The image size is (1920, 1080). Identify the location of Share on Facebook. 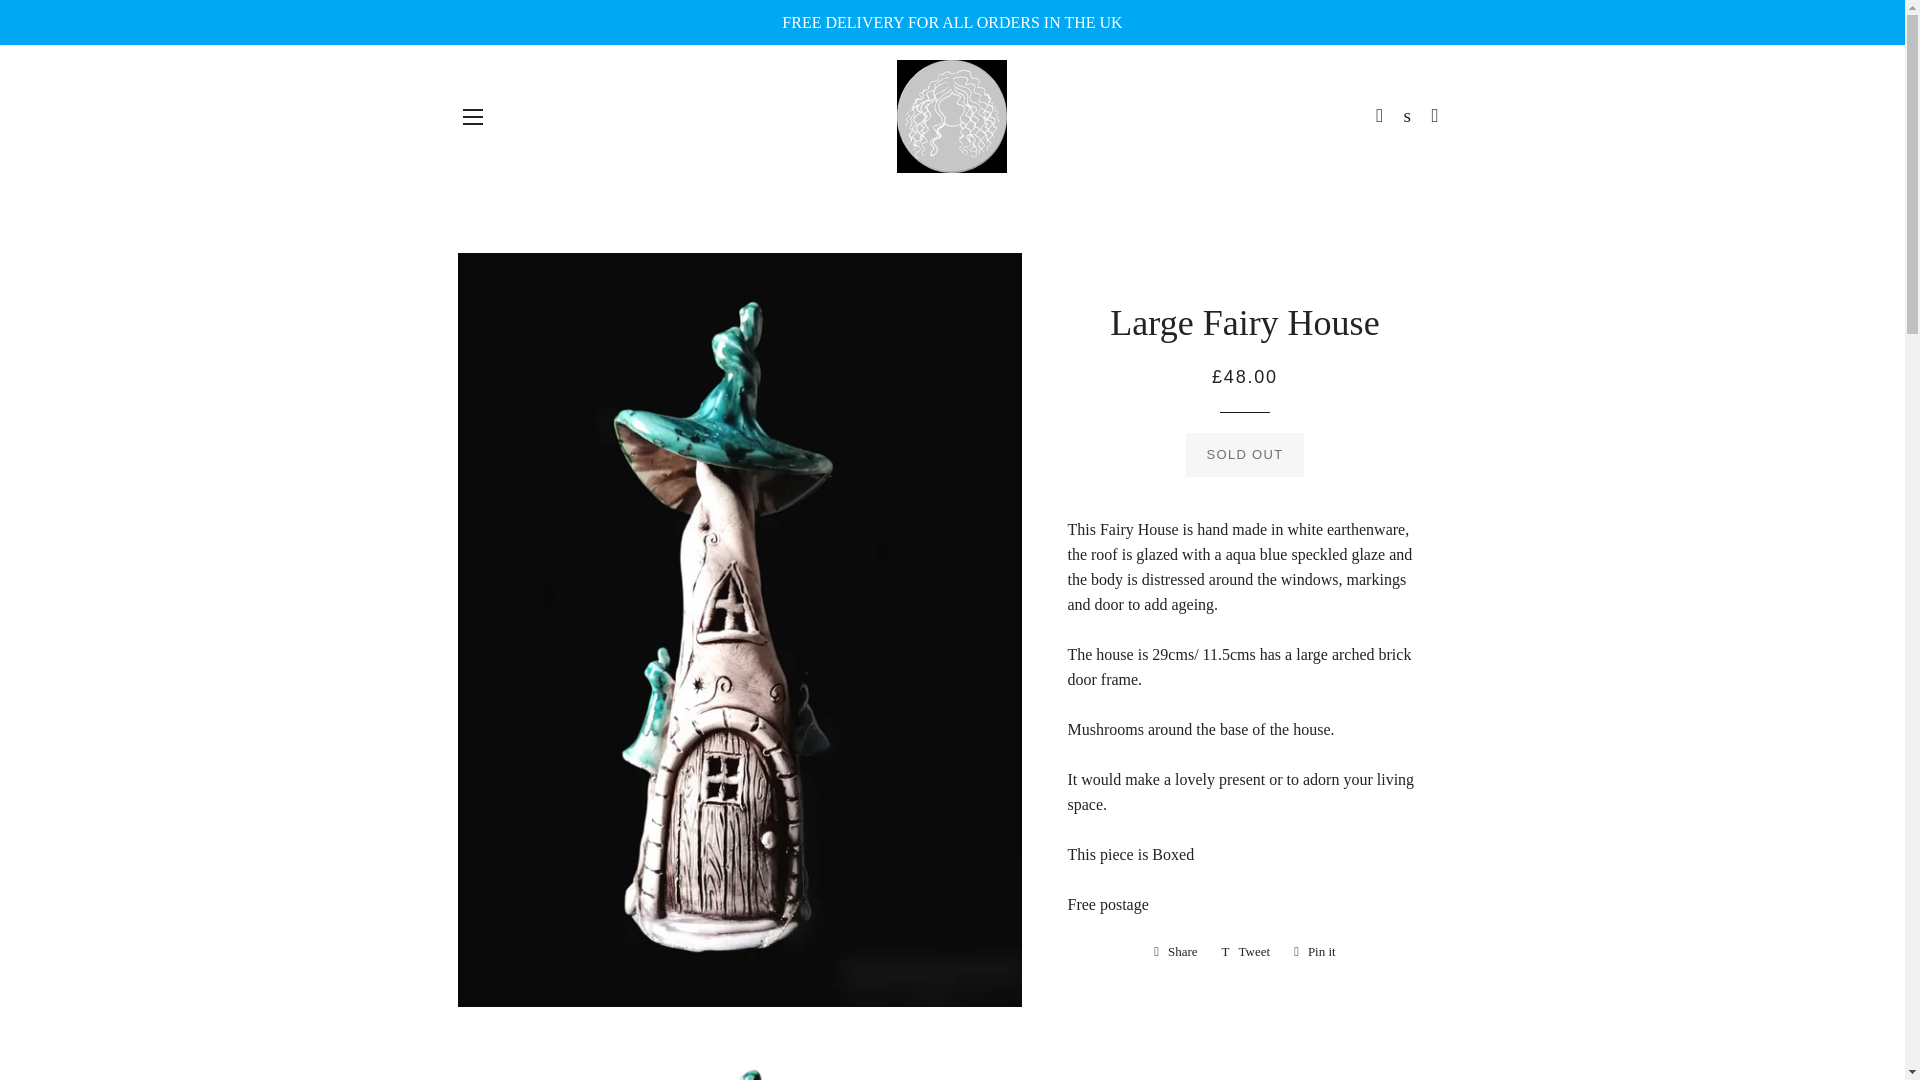
(1176, 952).